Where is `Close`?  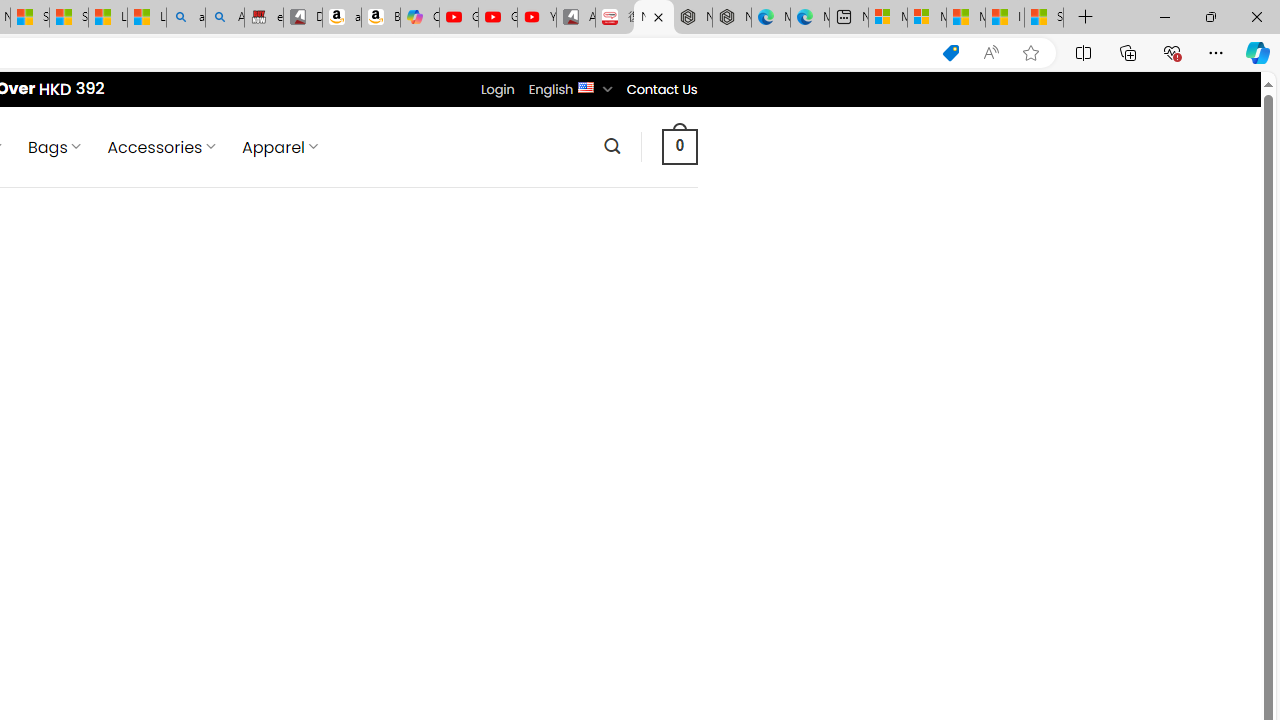
Close is located at coordinates (1256, 16).